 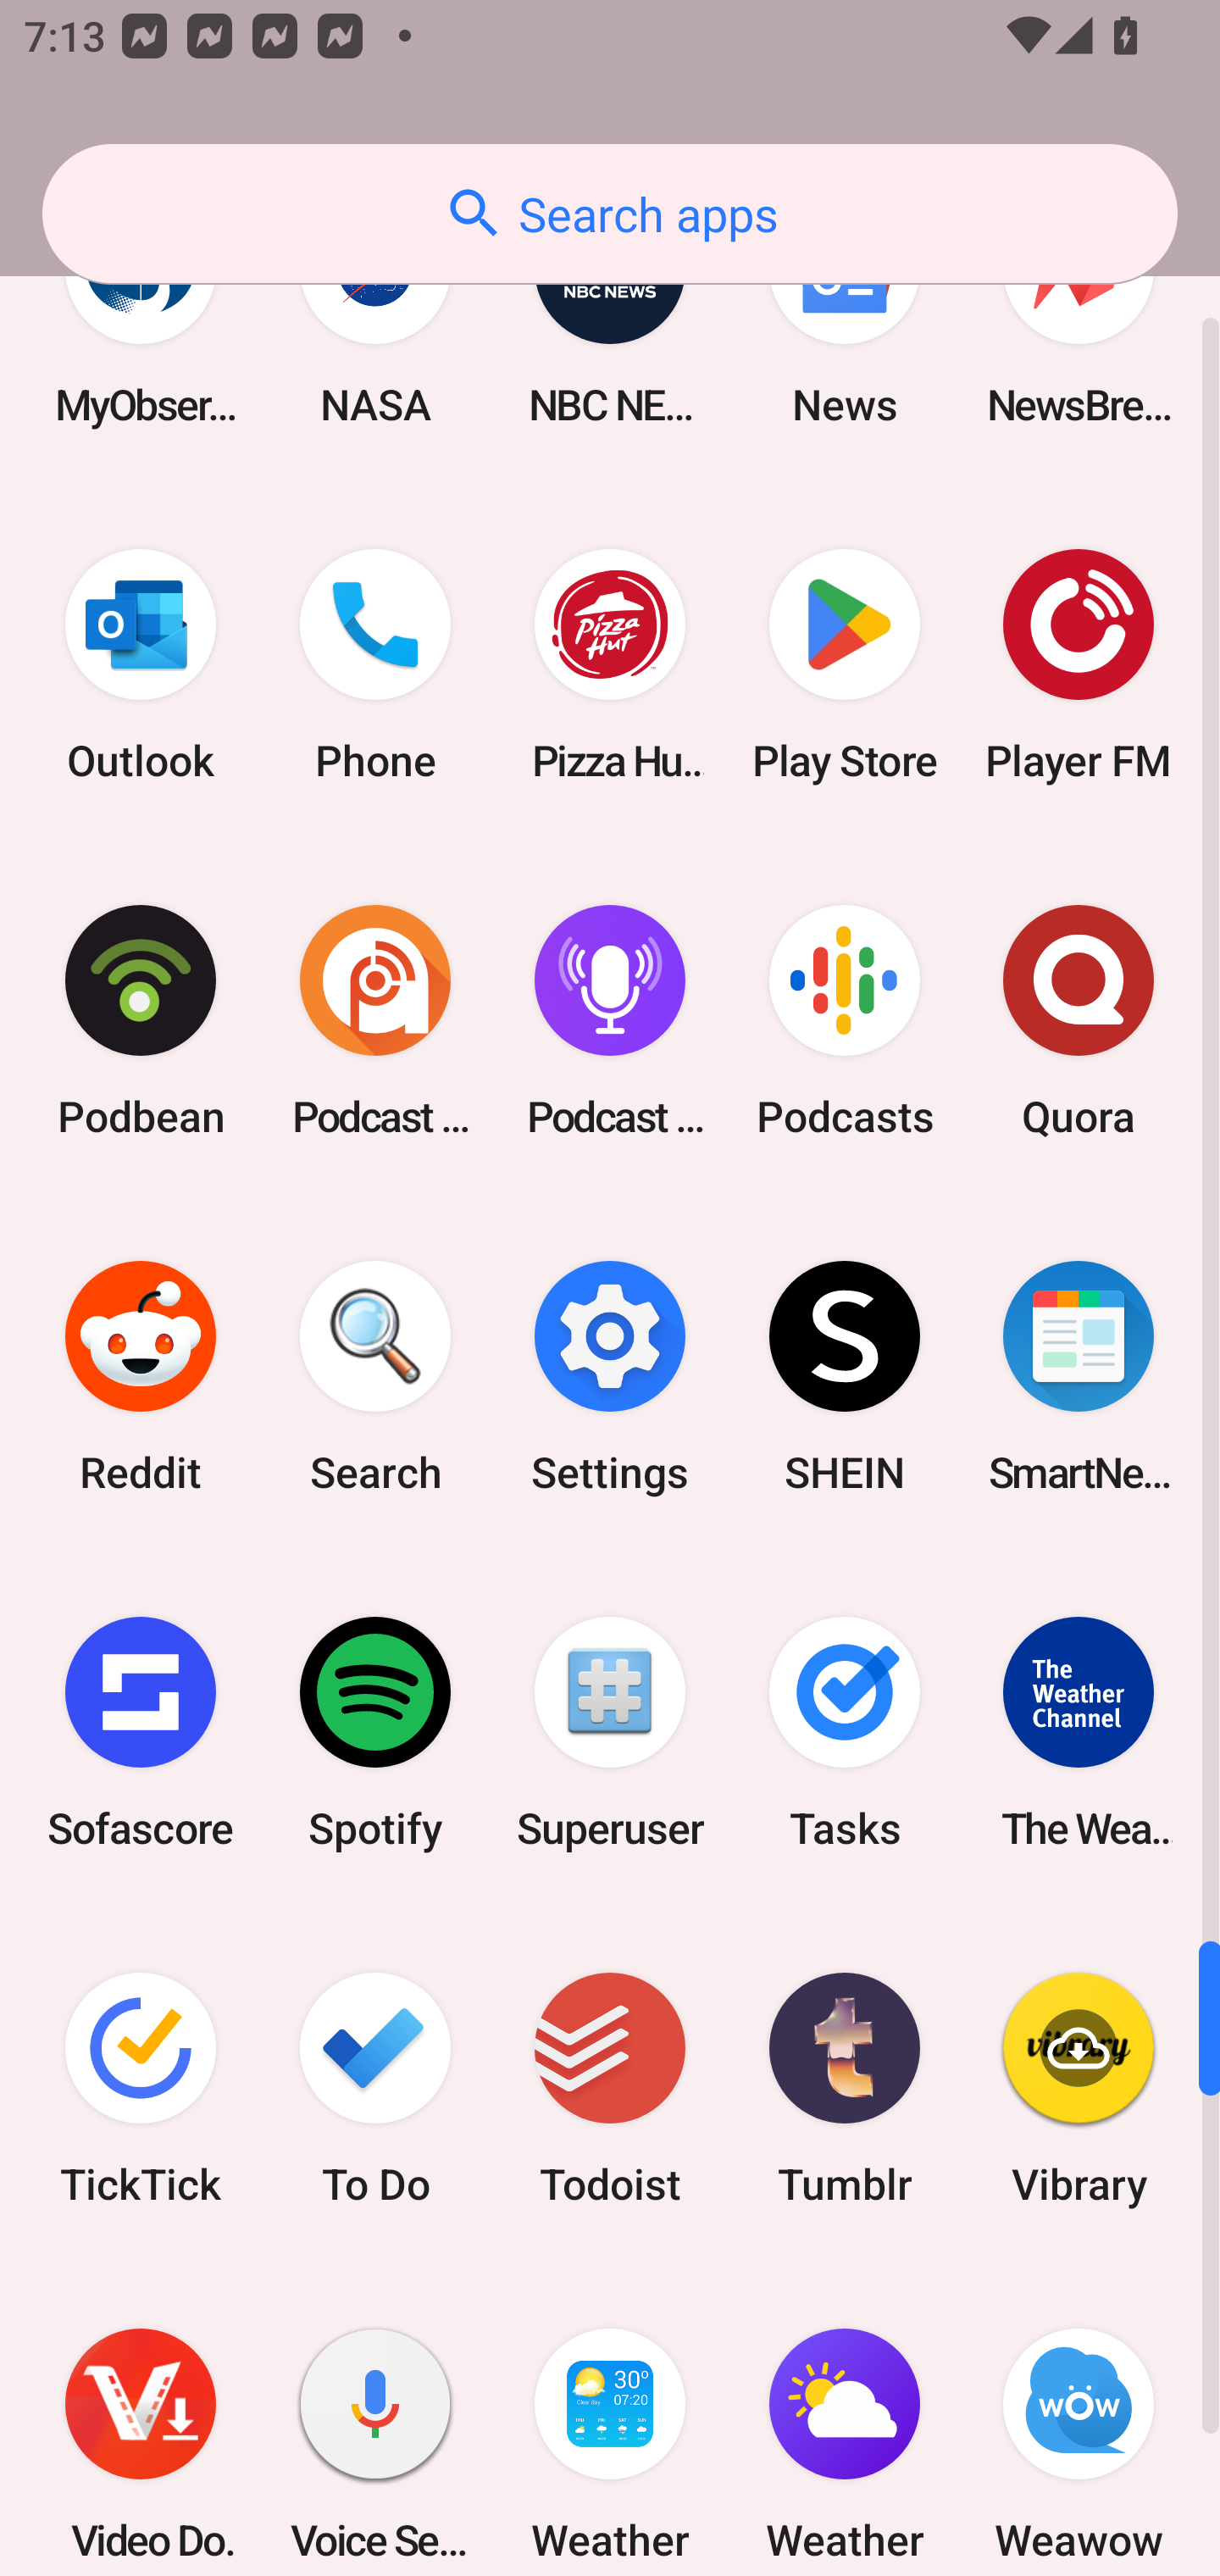 I want to click on Podcast Player, so click(x=610, y=1020).